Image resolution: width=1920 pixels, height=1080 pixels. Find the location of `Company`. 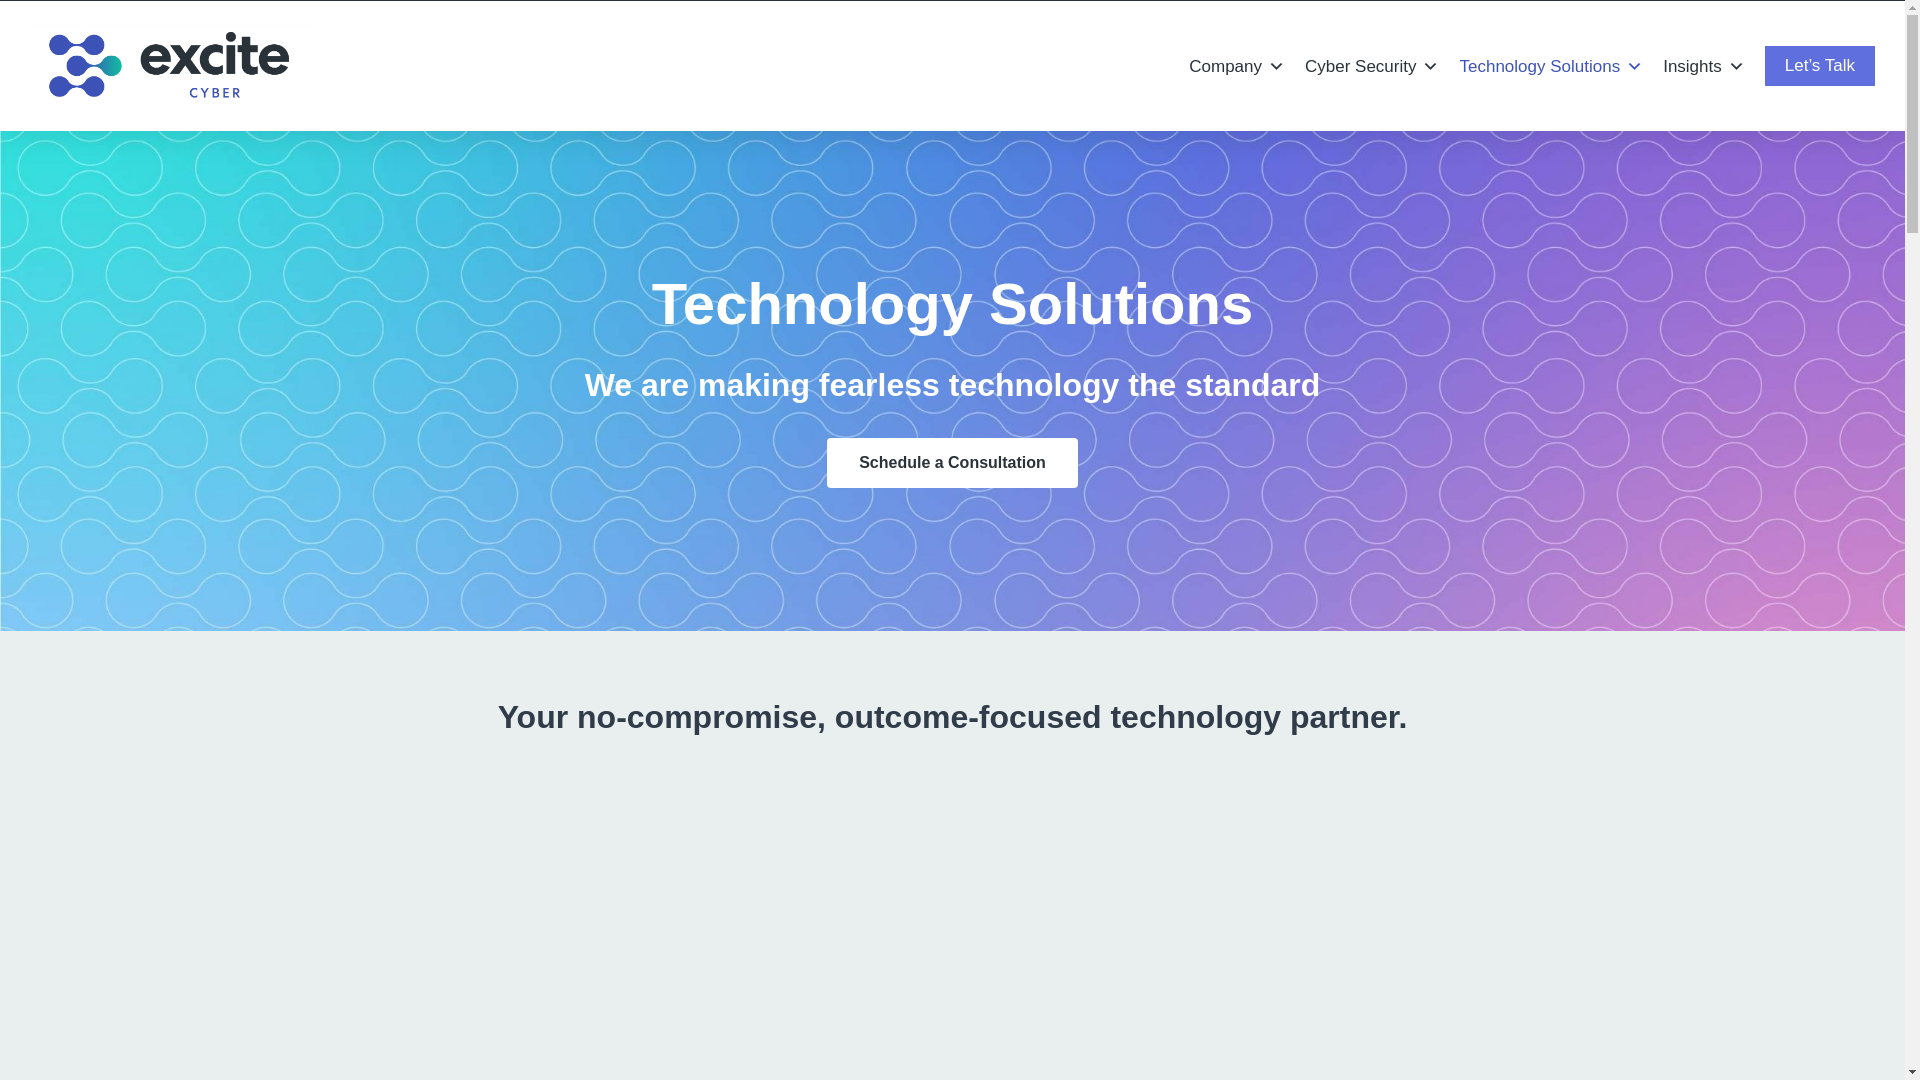

Company is located at coordinates (1236, 66).